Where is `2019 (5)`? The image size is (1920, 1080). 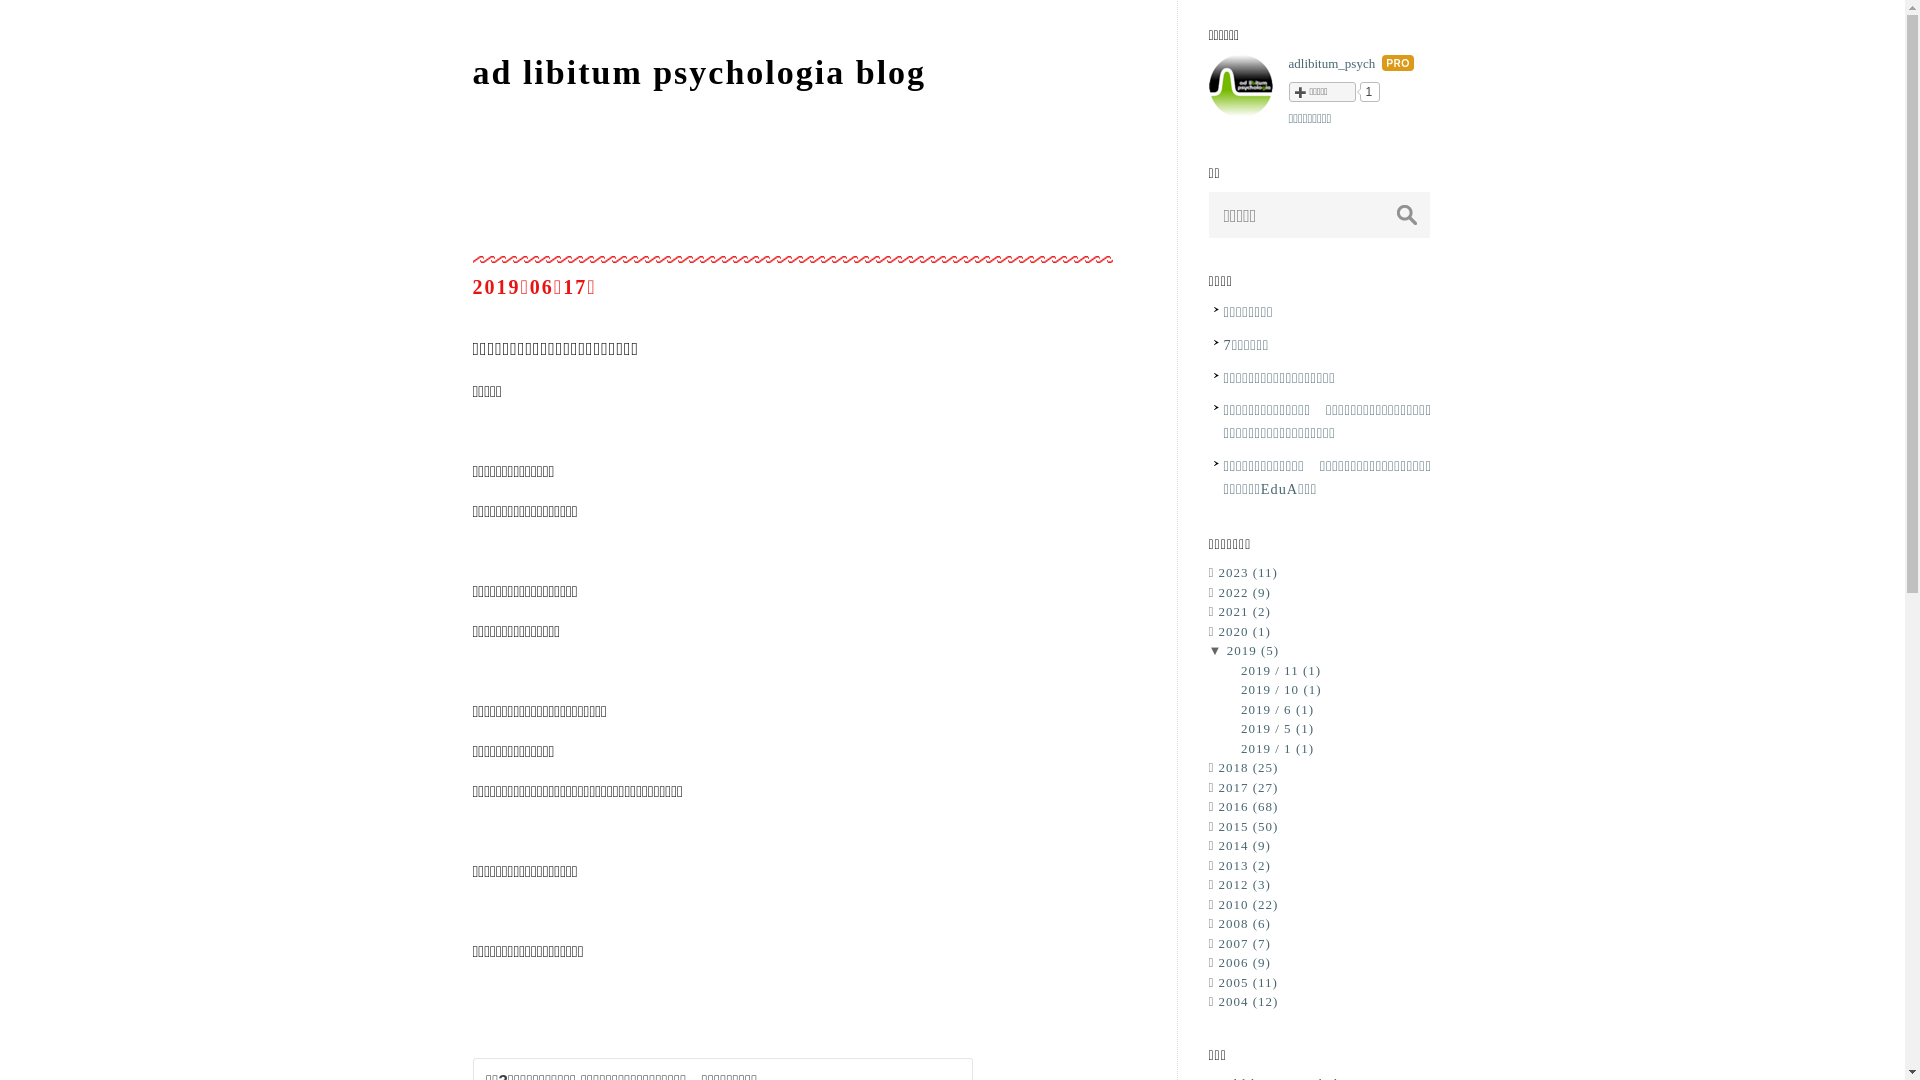
2019 (5) is located at coordinates (1253, 650).